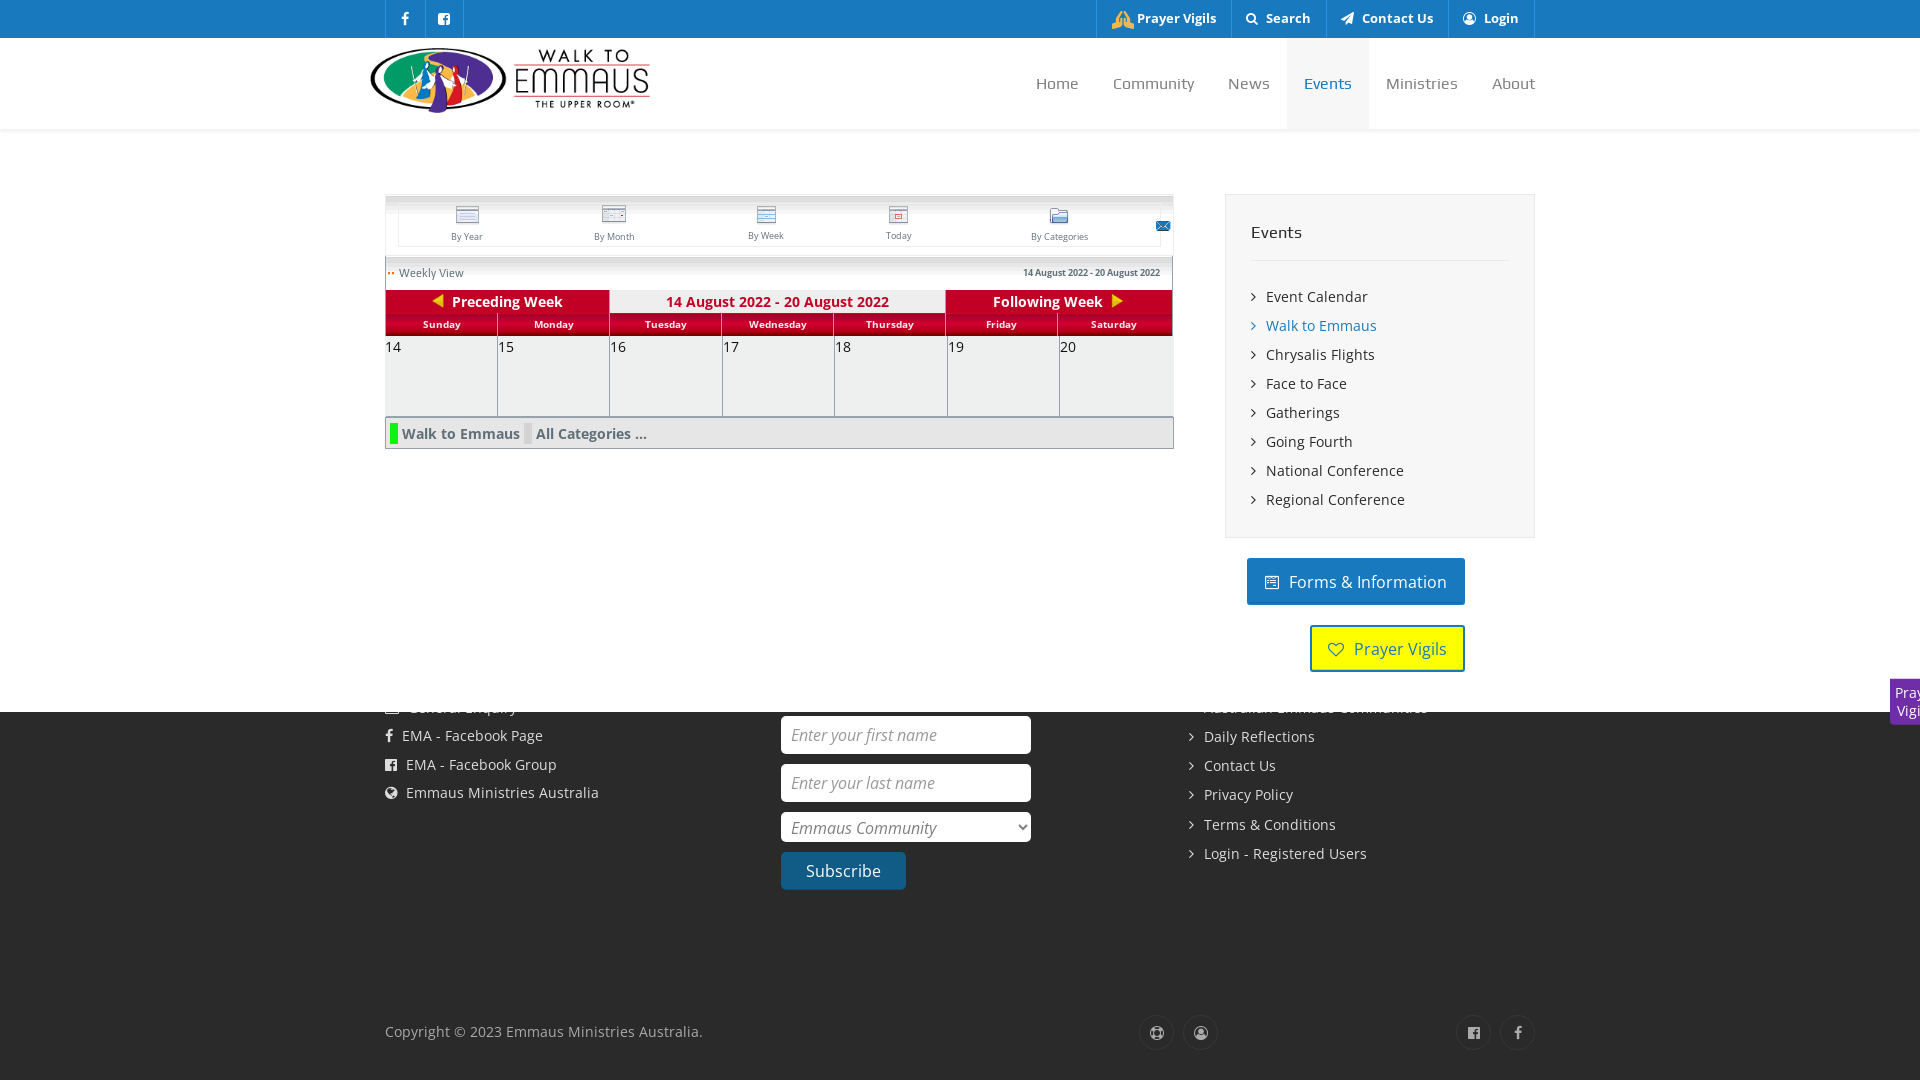  I want to click on Walk to Emmaus, so click(461, 434).